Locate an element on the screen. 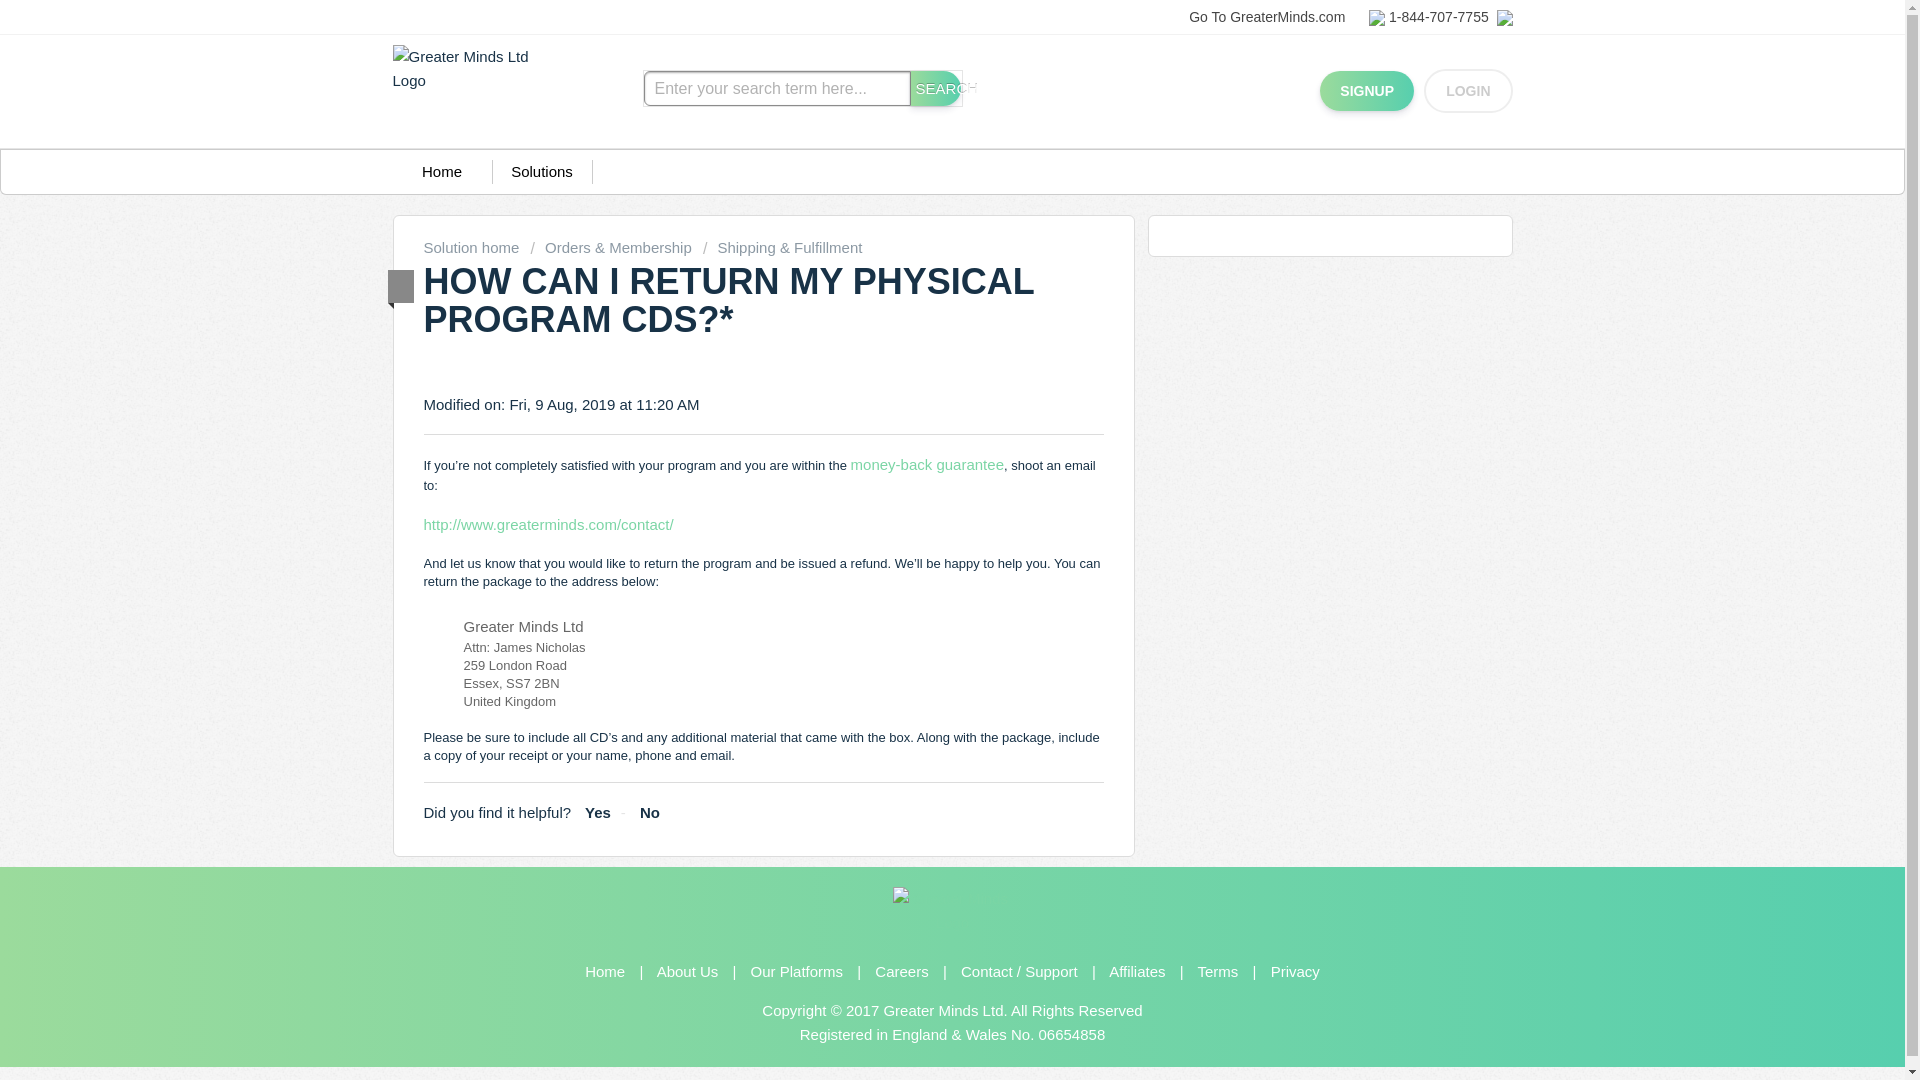 The image size is (1920, 1080). Solutions is located at coordinates (541, 171).